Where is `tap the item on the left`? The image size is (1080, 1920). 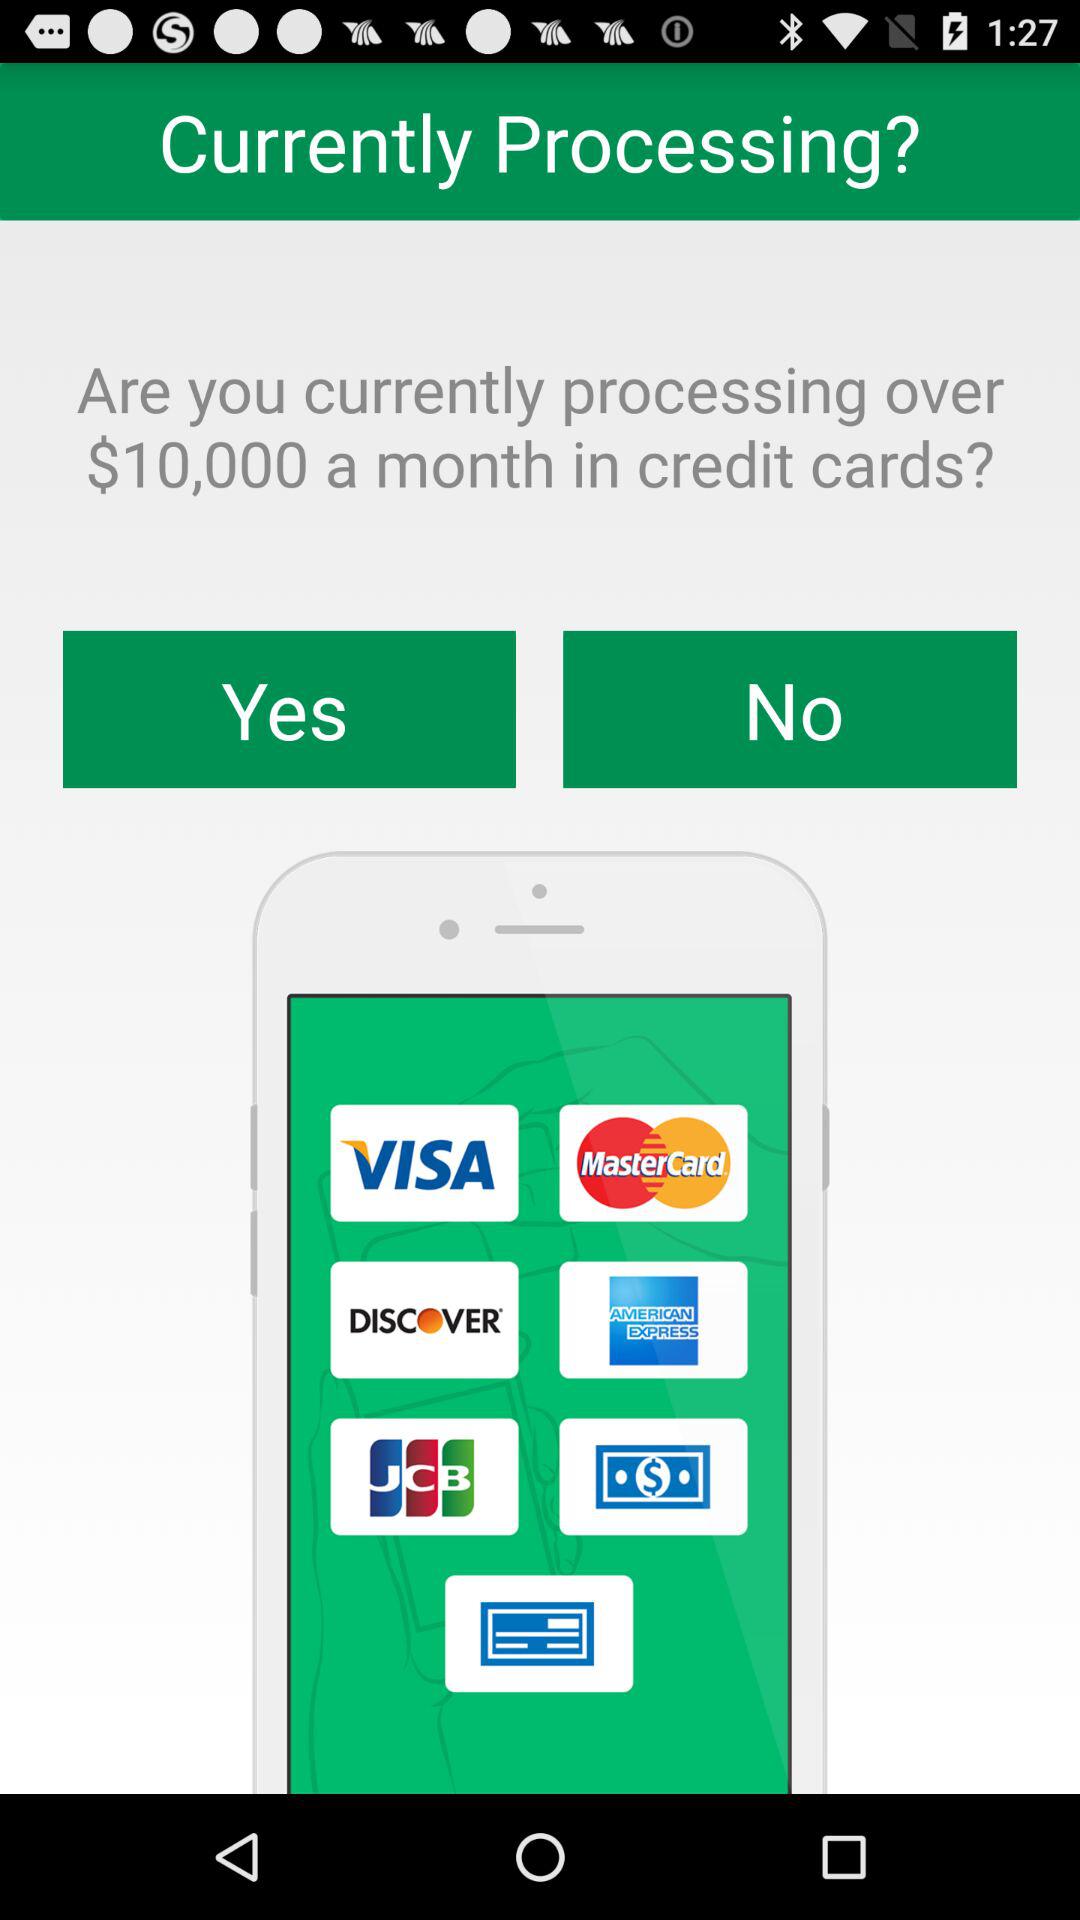 tap the item on the left is located at coordinates (290, 709).